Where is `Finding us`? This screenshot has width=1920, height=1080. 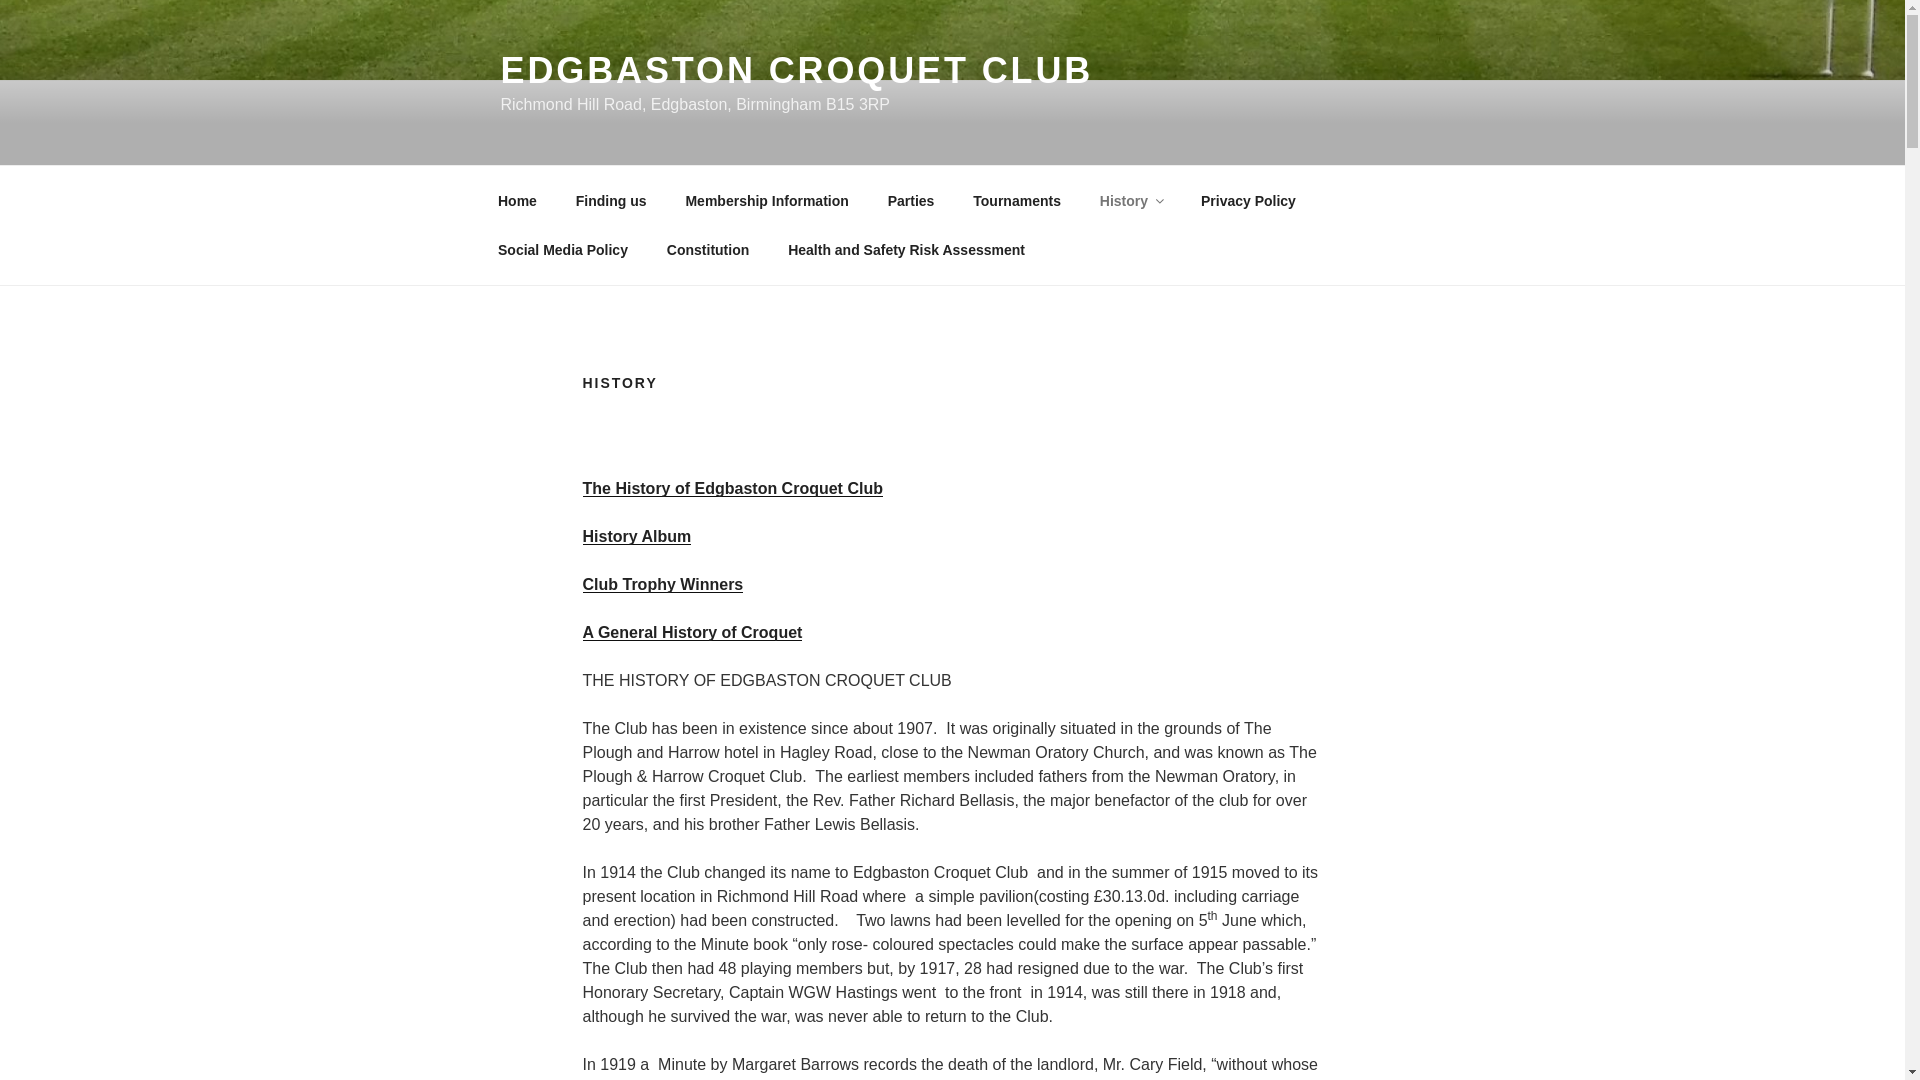
Finding us is located at coordinates (611, 200).